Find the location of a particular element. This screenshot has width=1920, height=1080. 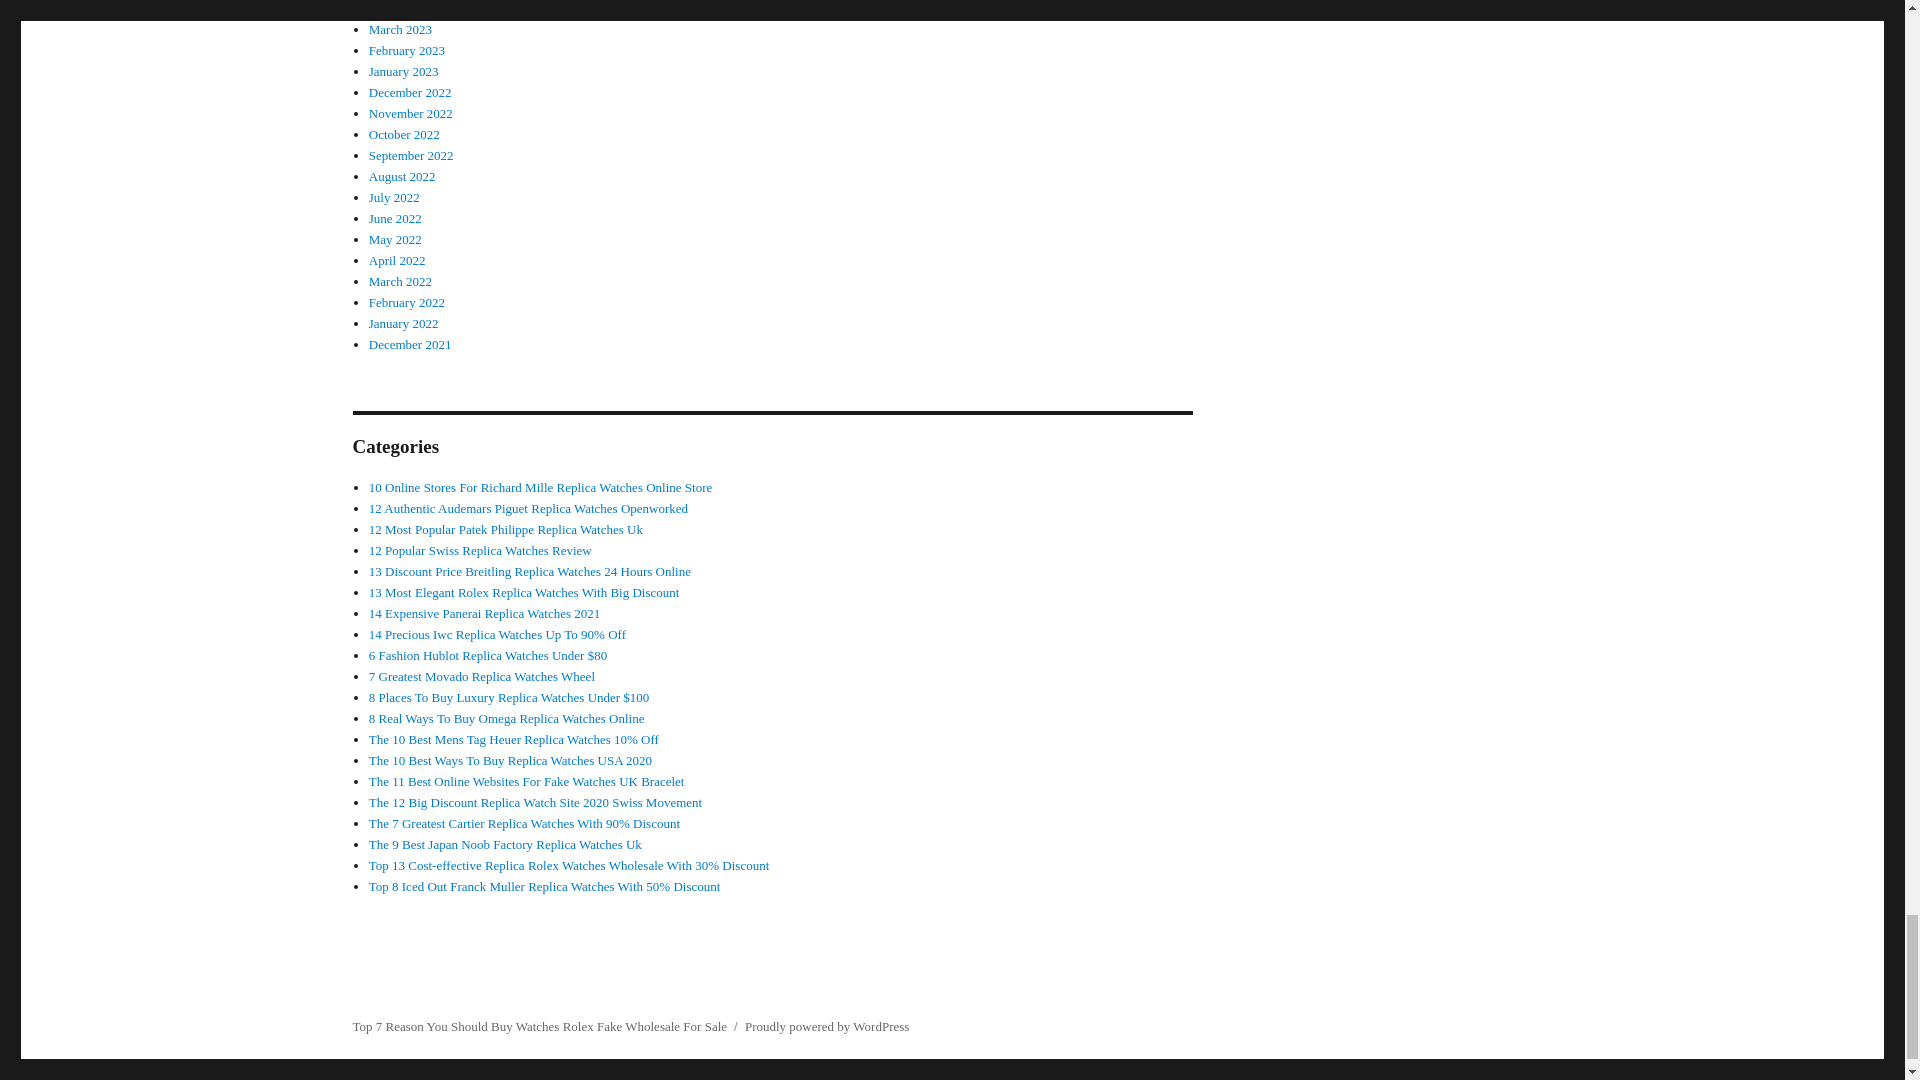

December 2022 is located at coordinates (410, 92).